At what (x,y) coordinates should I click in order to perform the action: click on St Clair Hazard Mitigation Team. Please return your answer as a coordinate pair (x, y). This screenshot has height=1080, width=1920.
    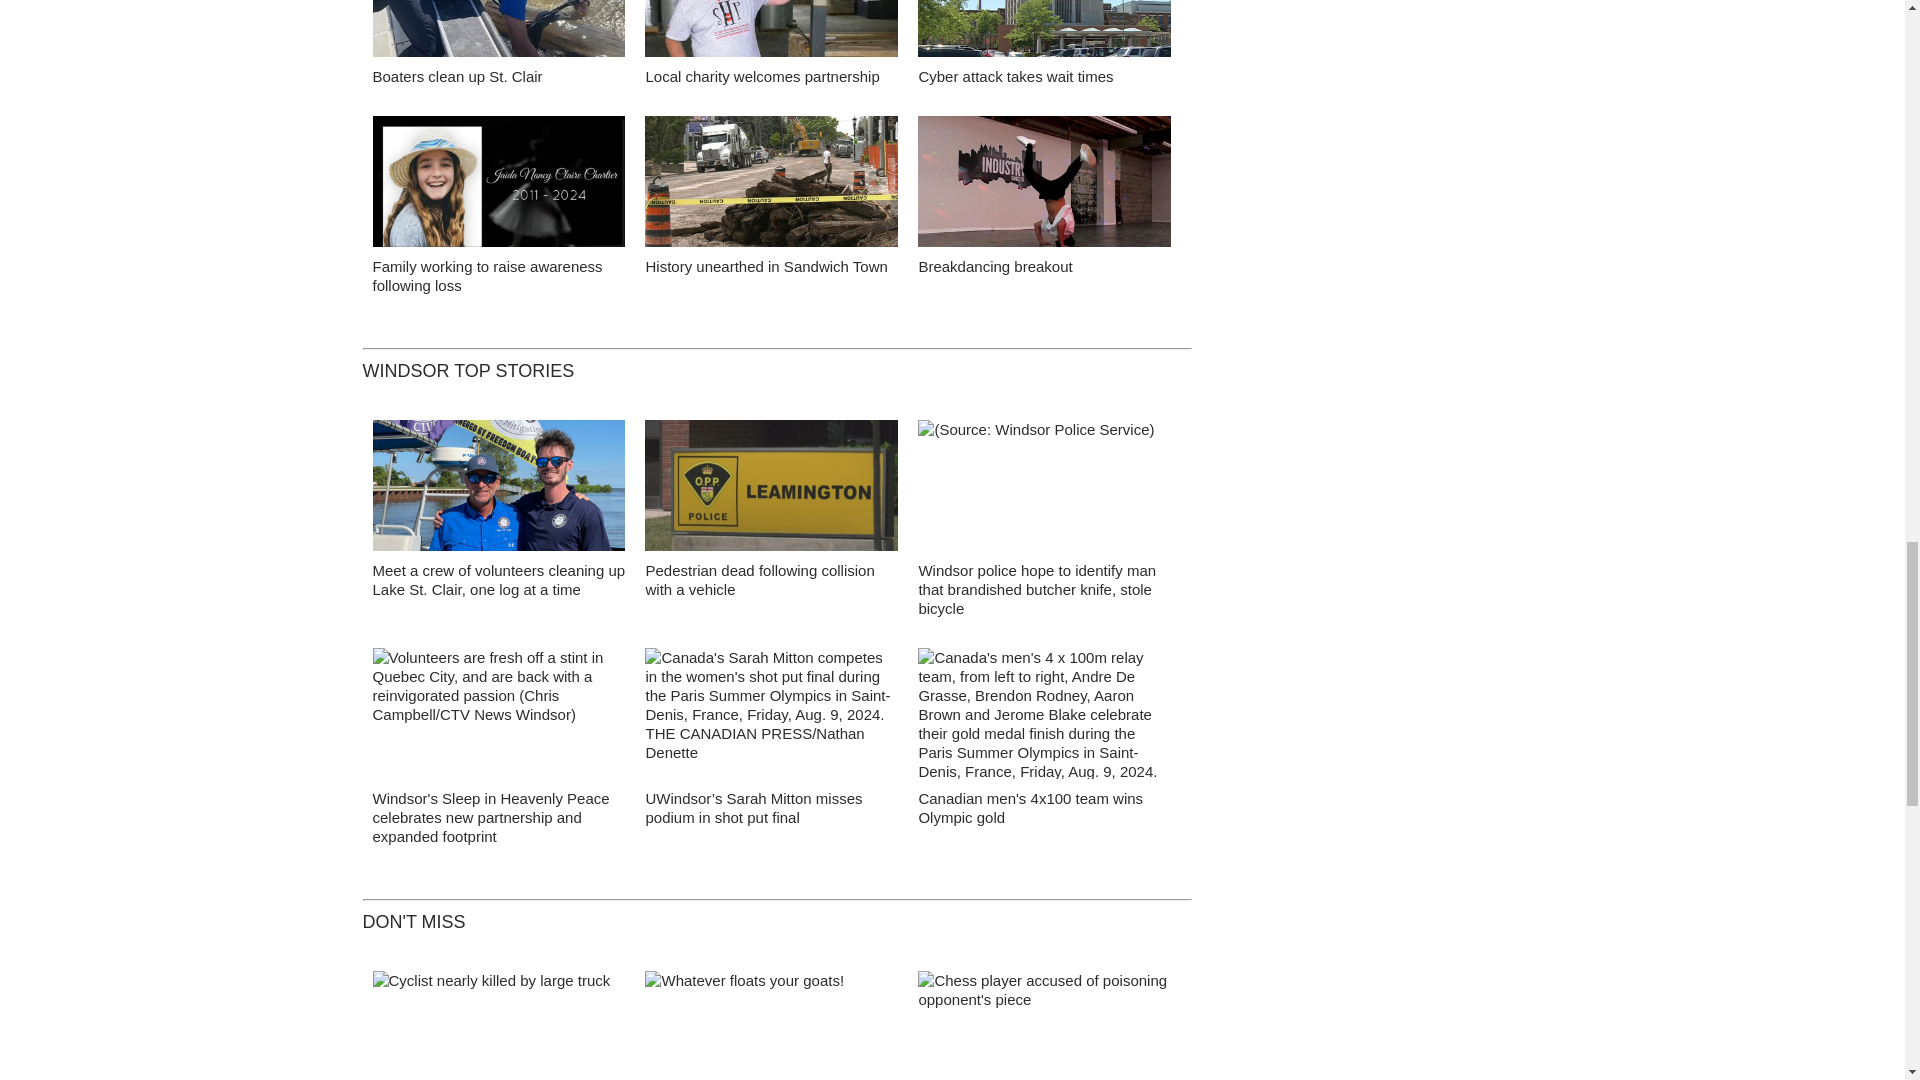
    Looking at the image, I should click on (498, 490).